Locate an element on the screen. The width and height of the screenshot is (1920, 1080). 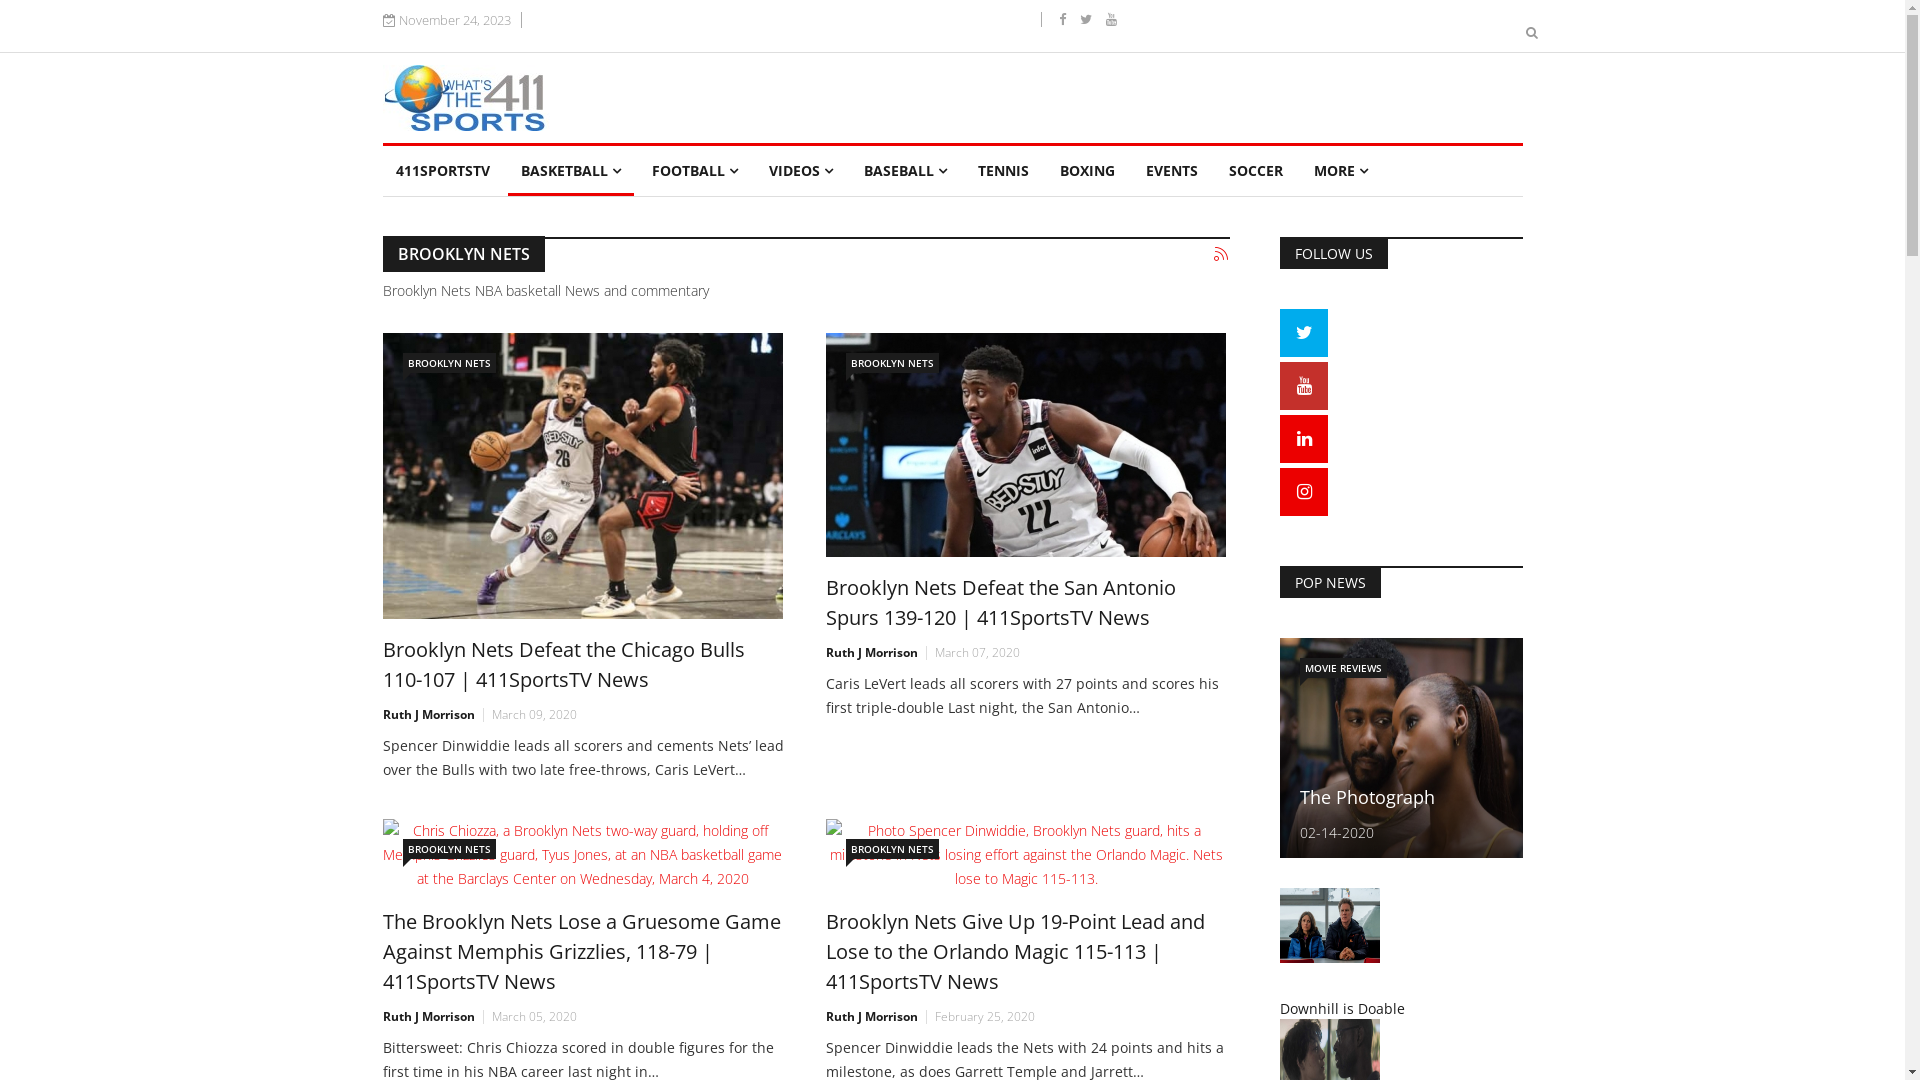
Ruth J Morrison is located at coordinates (428, 714).